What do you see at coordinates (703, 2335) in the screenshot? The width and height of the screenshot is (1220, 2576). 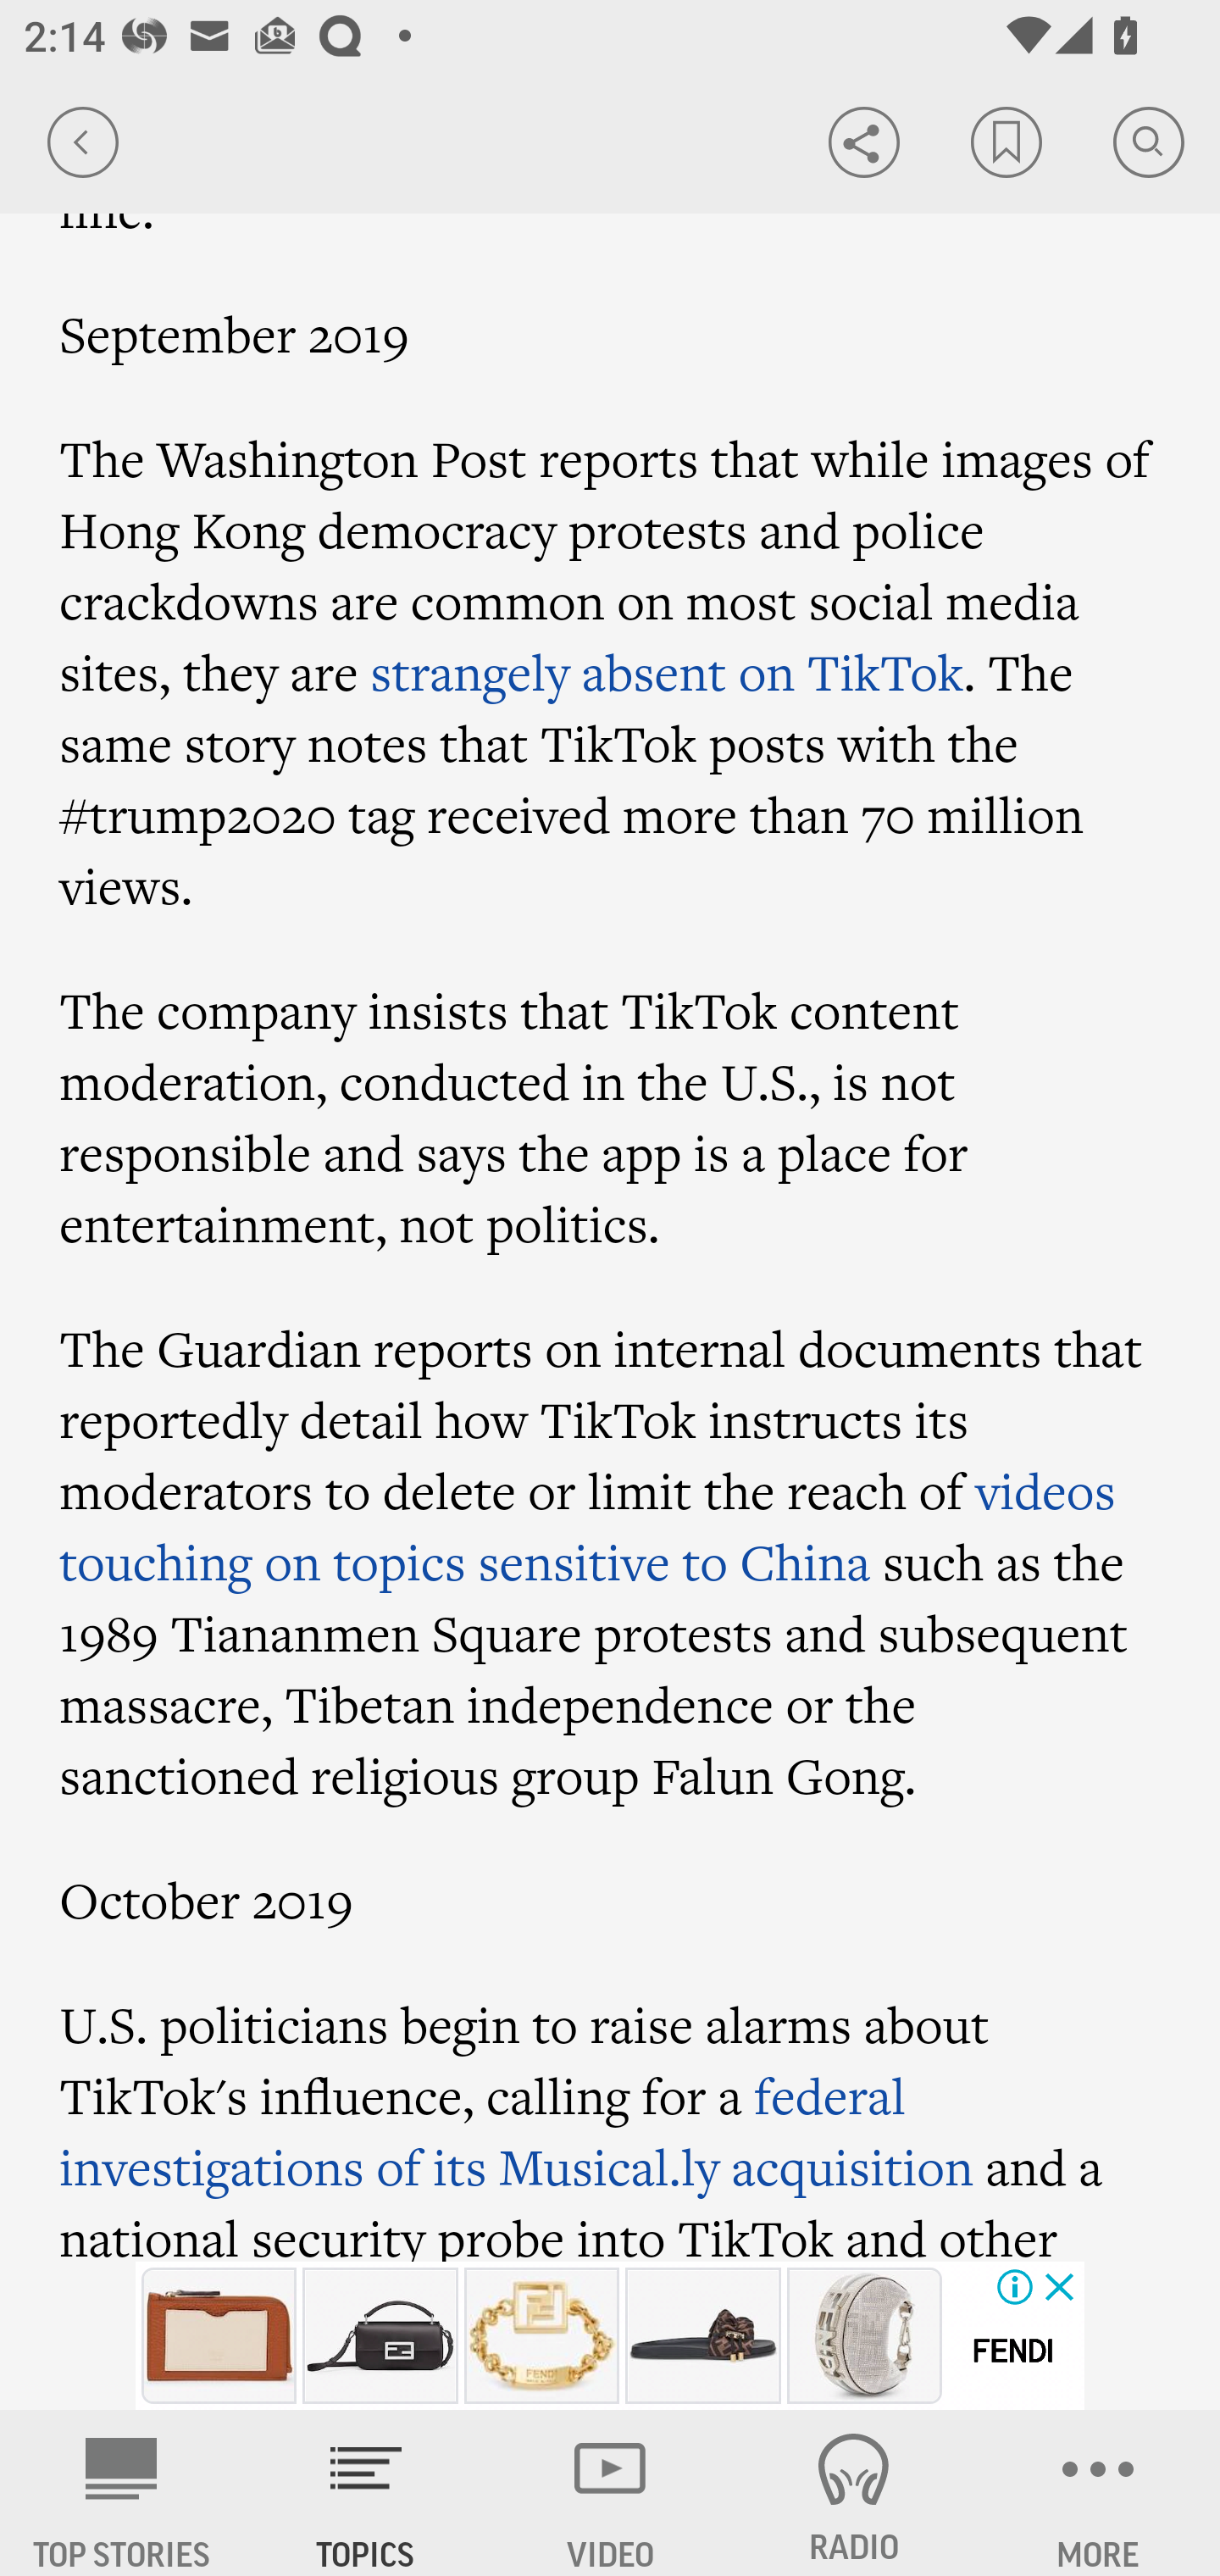 I see `fendi-feel-brown-satin-slides-8x8142ae7sf0r7v` at bounding box center [703, 2335].